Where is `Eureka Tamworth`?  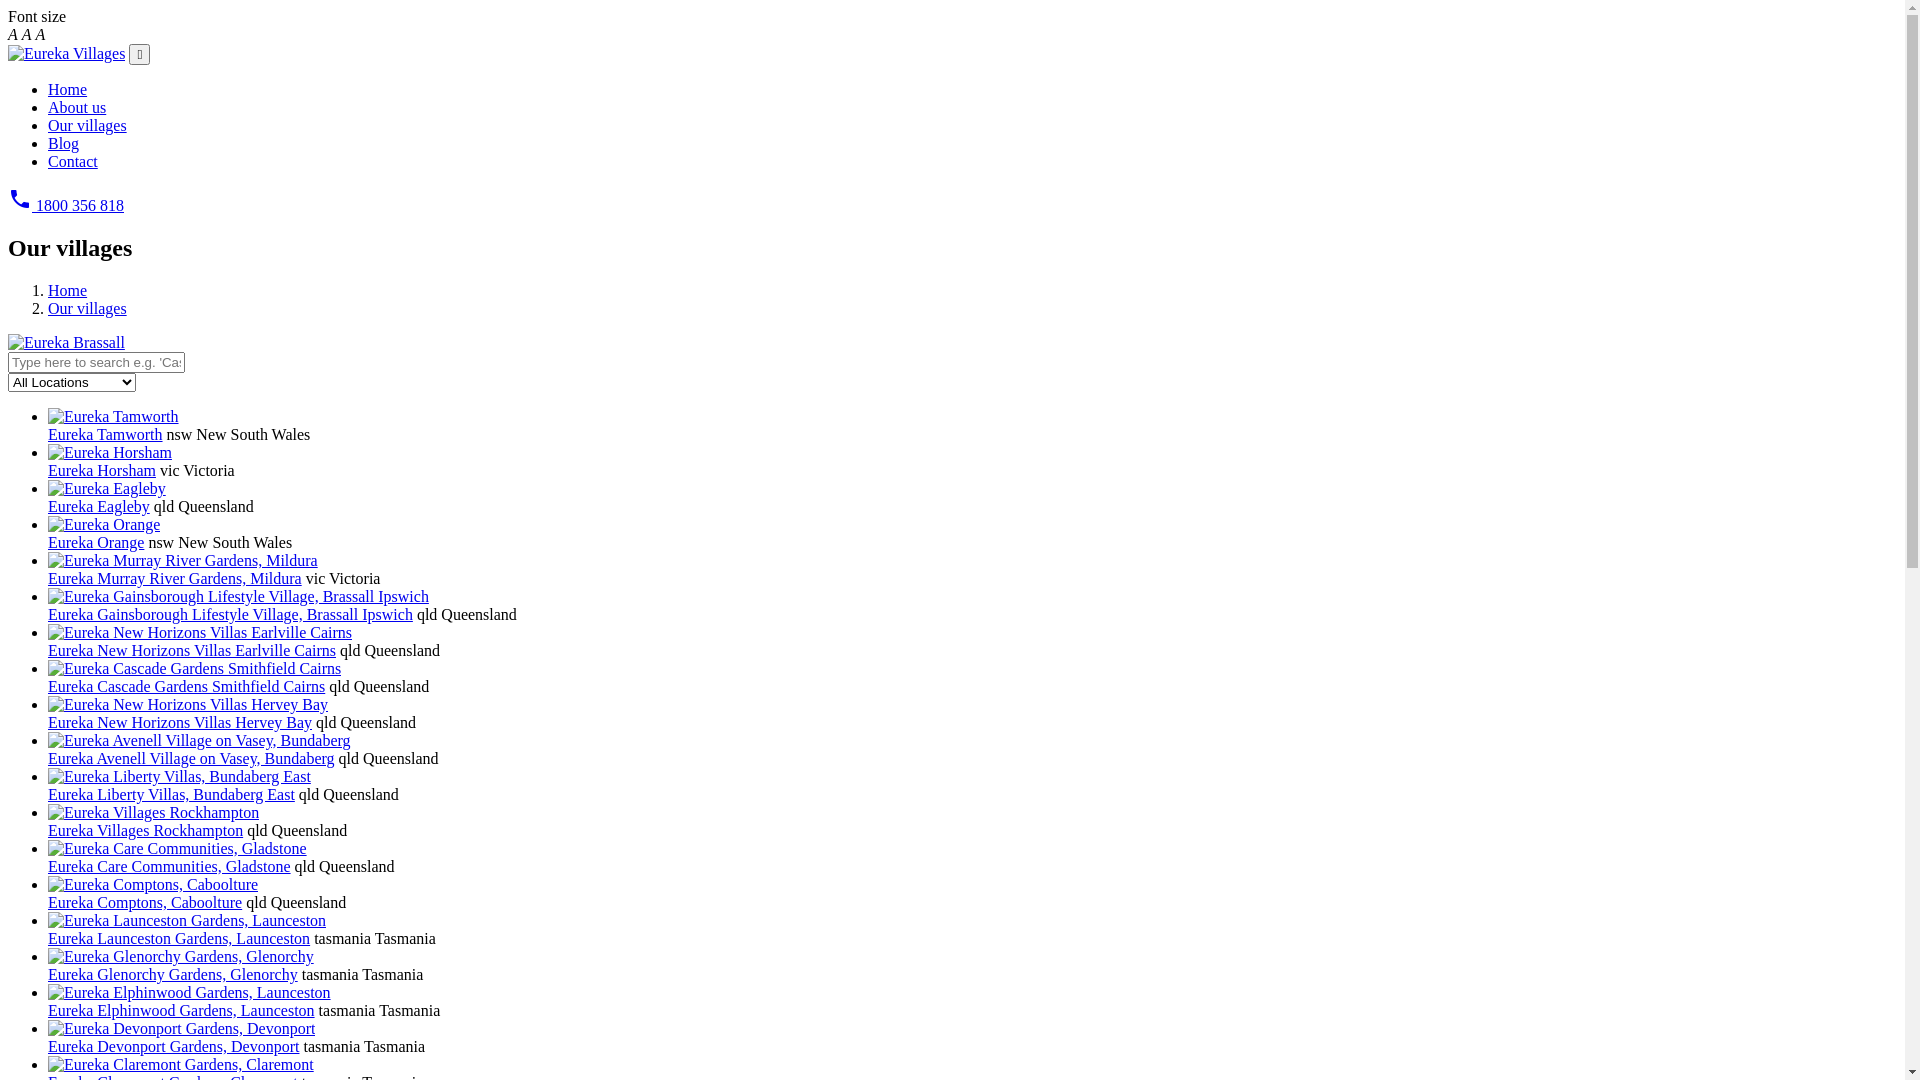
Eureka Tamworth is located at coordinates (106, 434).